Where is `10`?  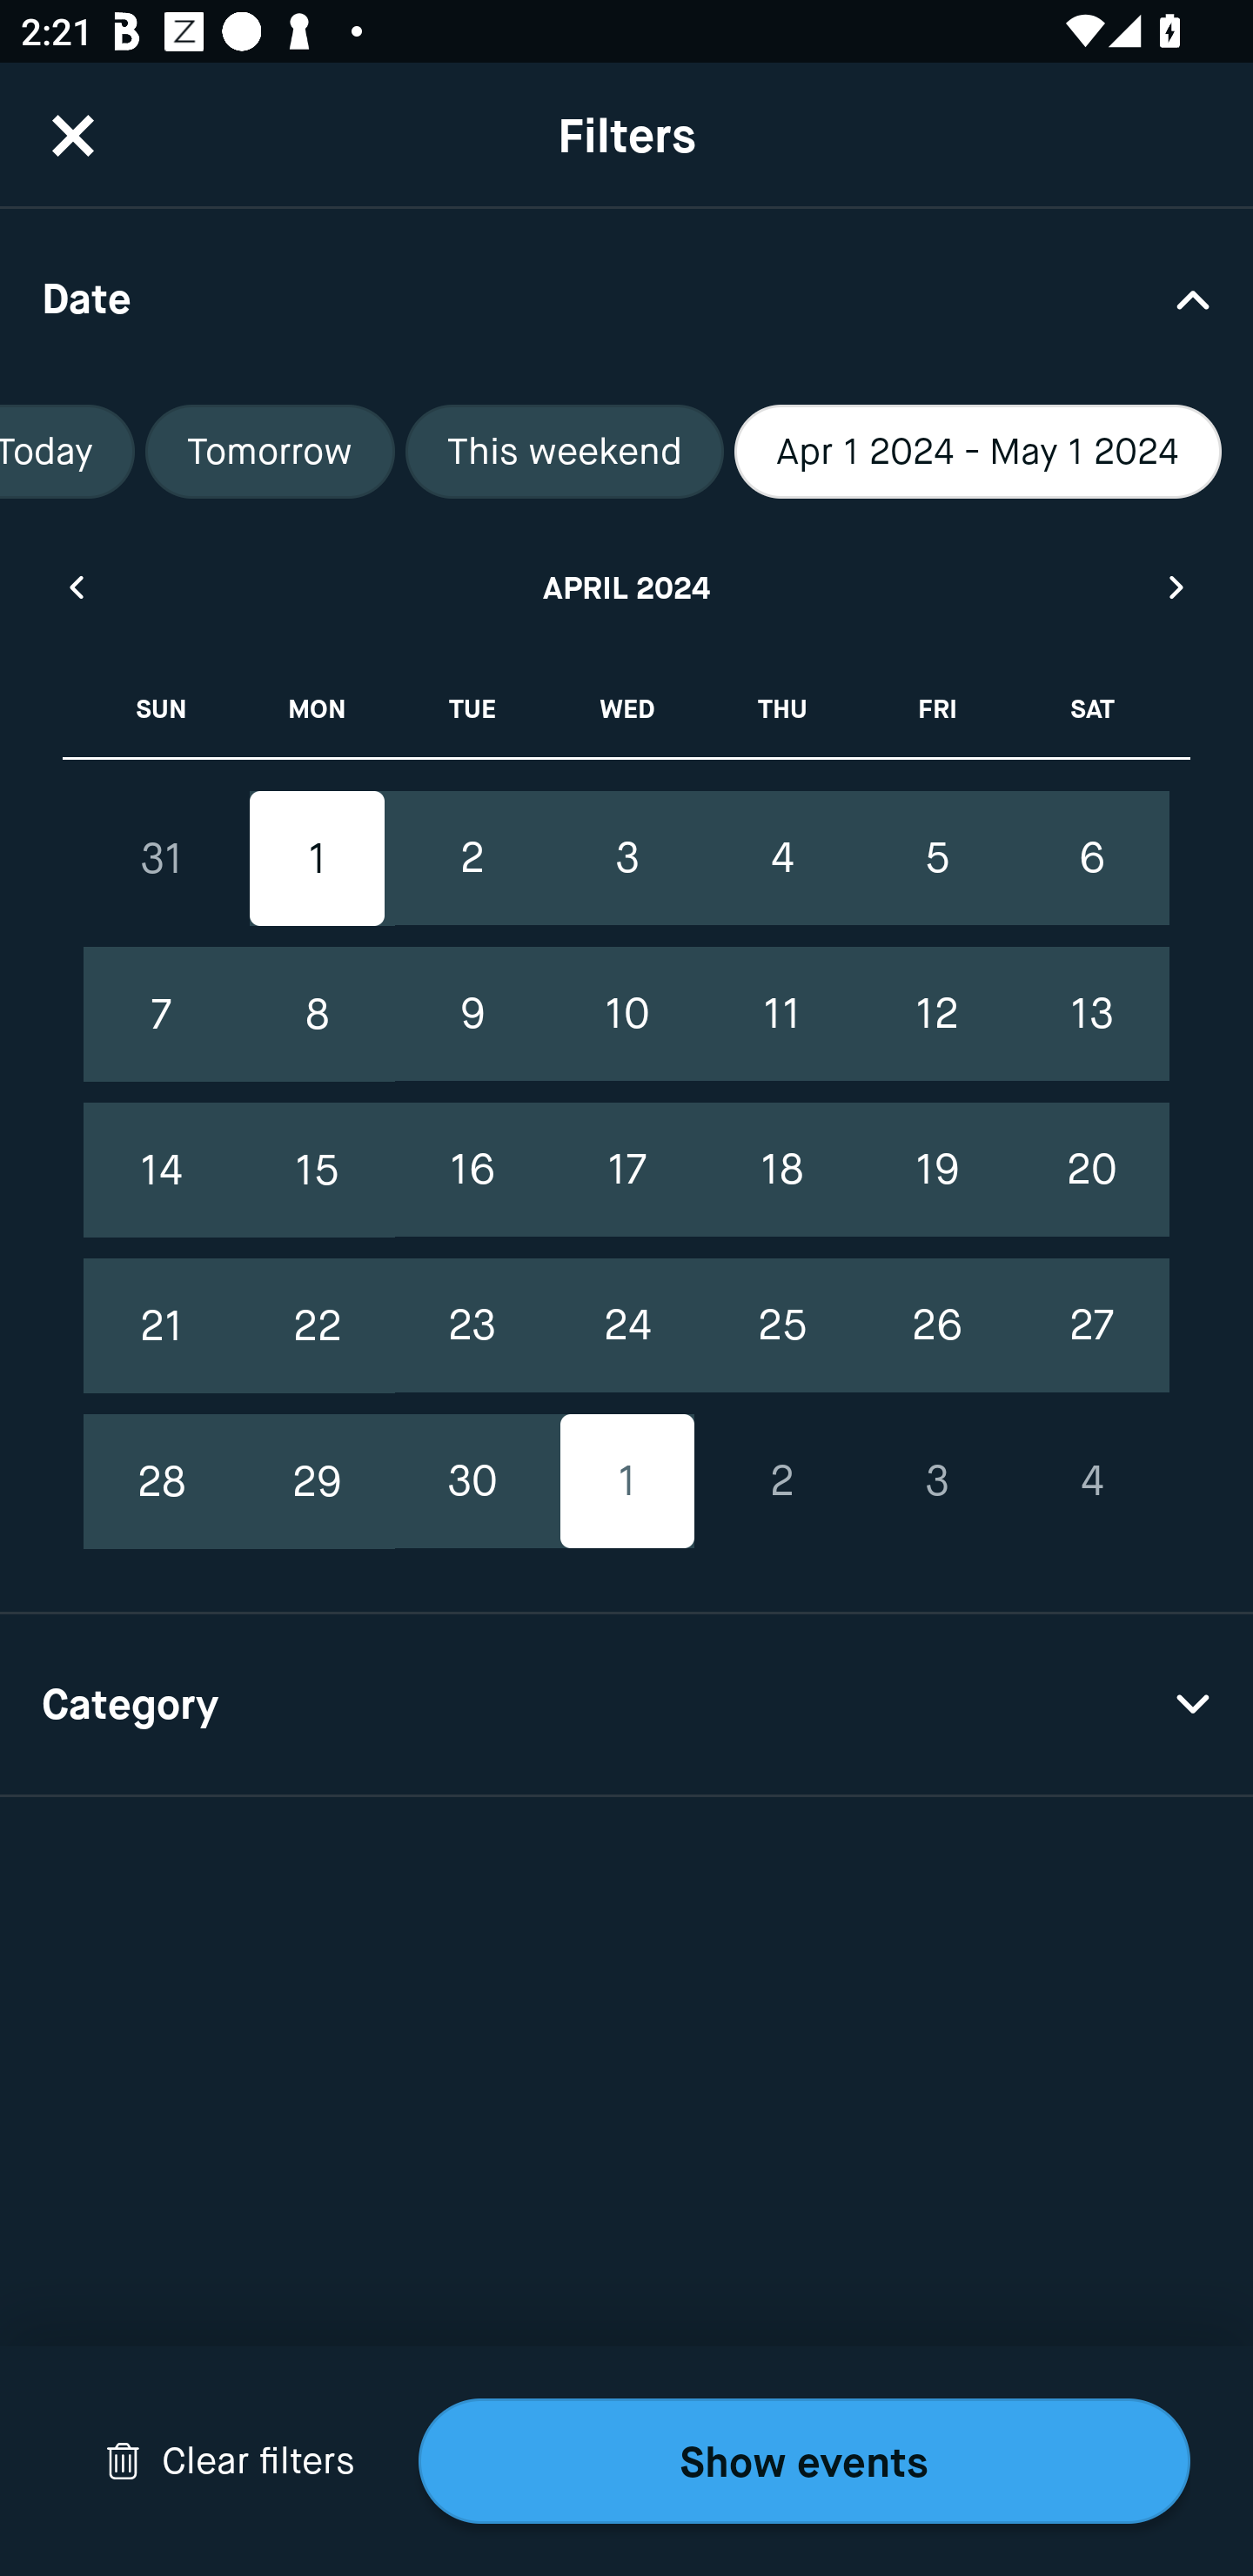 10 is located at coordinates (626, 1015).